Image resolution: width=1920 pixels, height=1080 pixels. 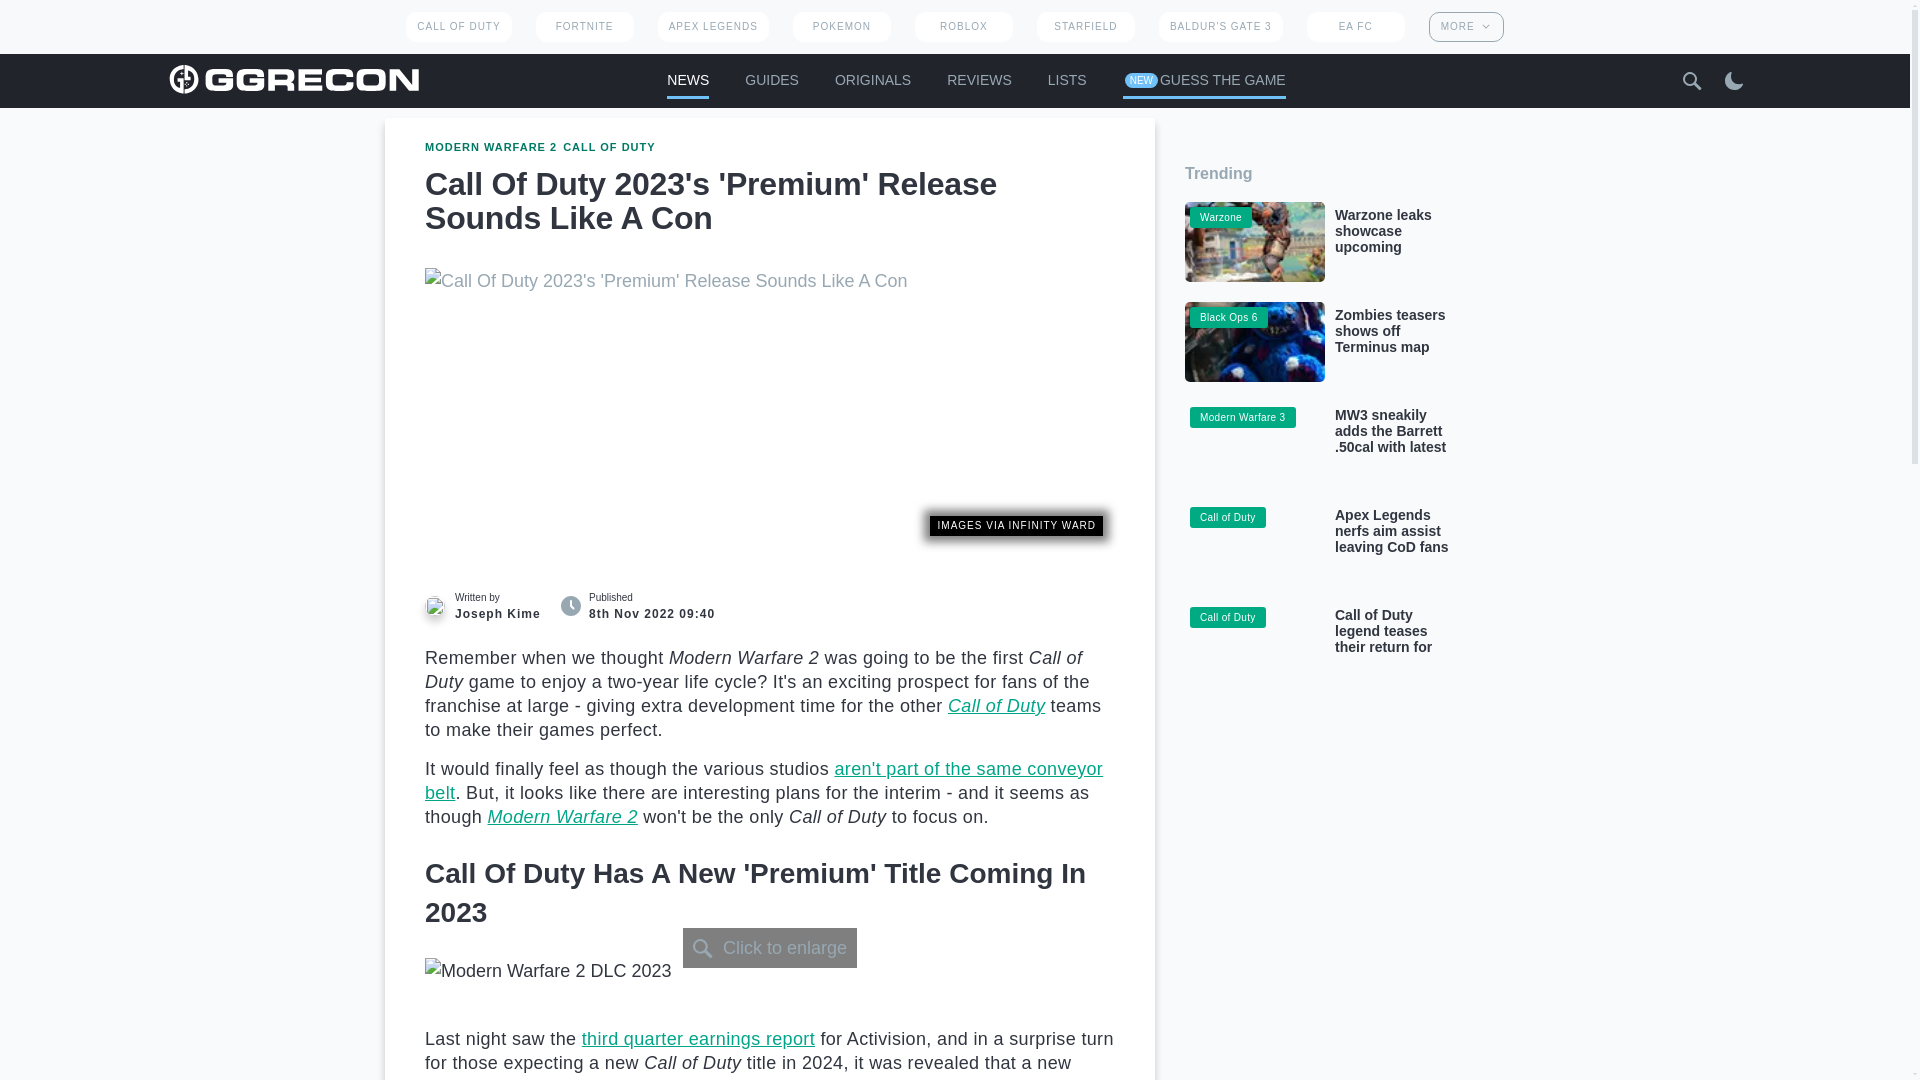 What do you see at coordinates (964, 26) in the screenshot?
I see `ROBLOX` at bounding box center [964, 26].